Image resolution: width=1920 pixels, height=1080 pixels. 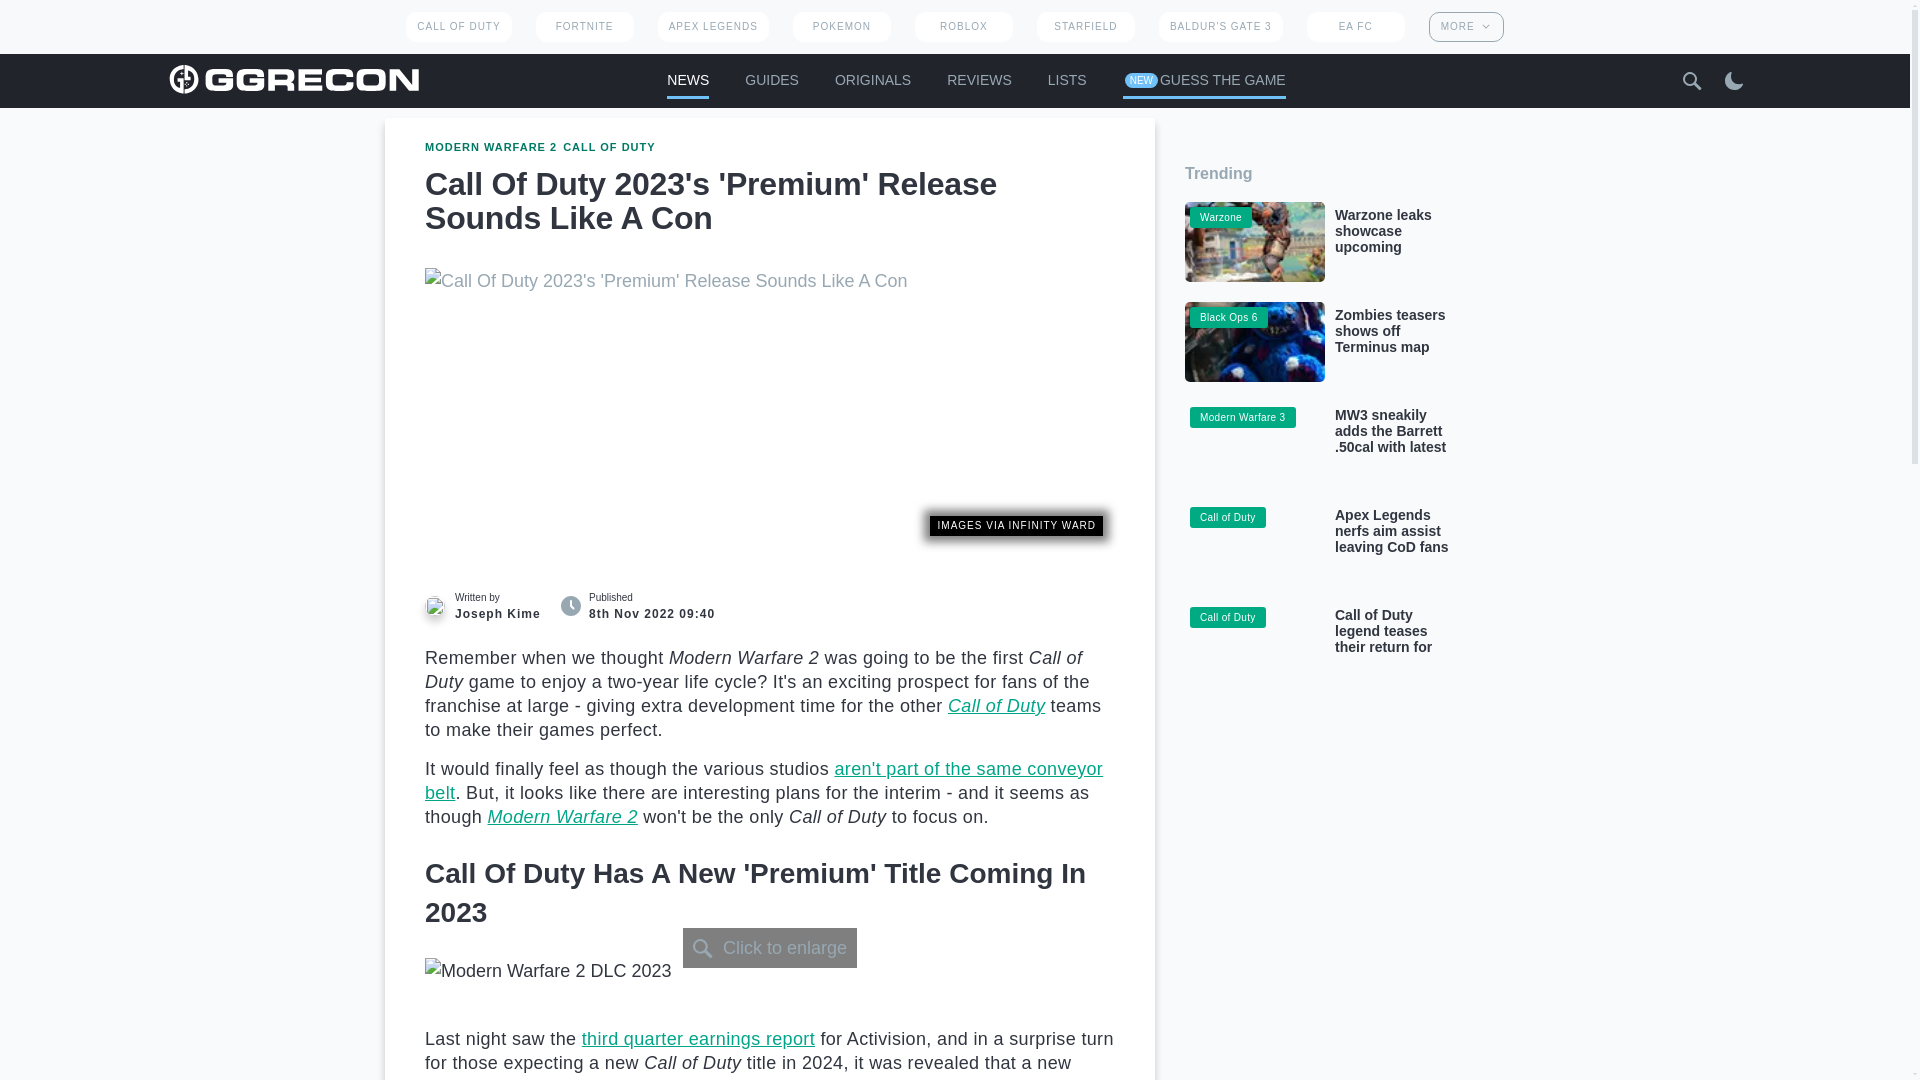 What do you see at coordinates (964, 26) in the screenshot?
I see `ROBLOX` at bounding box center [964, 26].